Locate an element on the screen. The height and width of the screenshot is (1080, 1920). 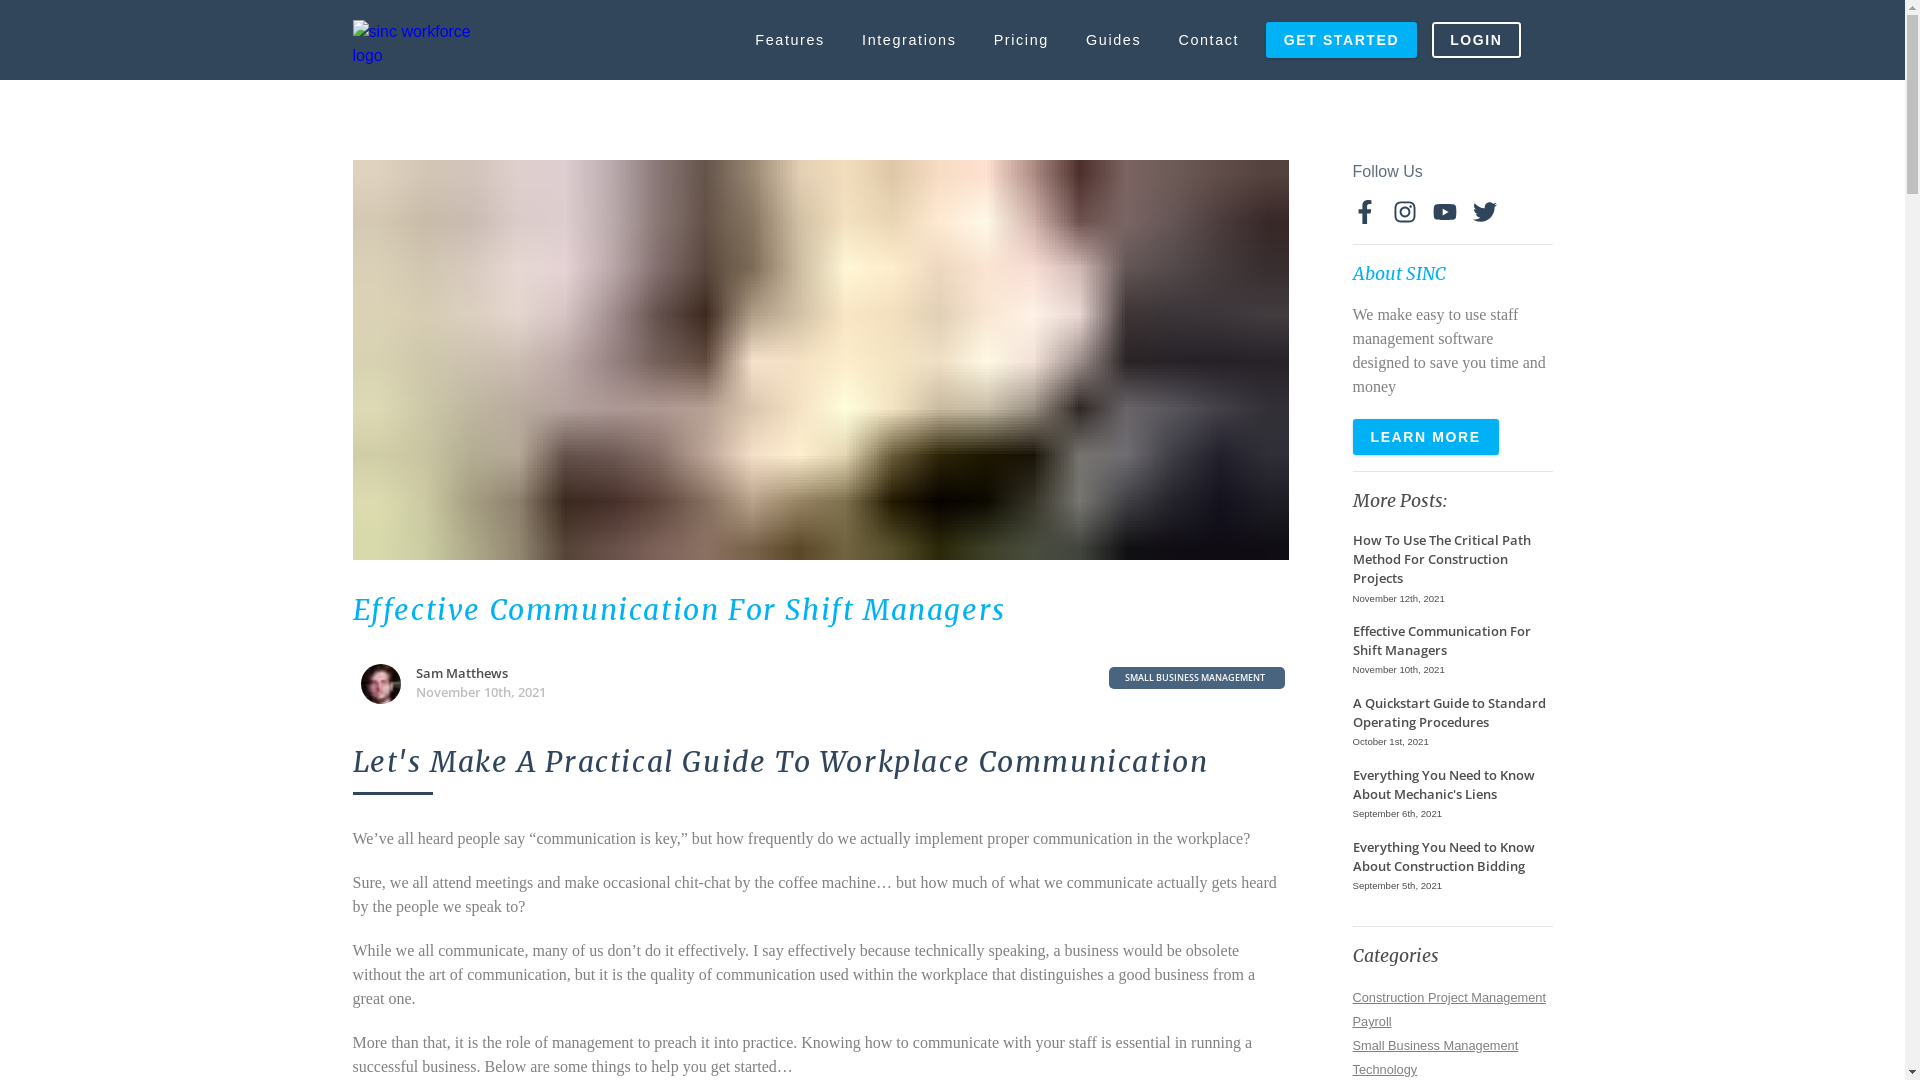
LOGIN is located at coordinates (1476, 40).